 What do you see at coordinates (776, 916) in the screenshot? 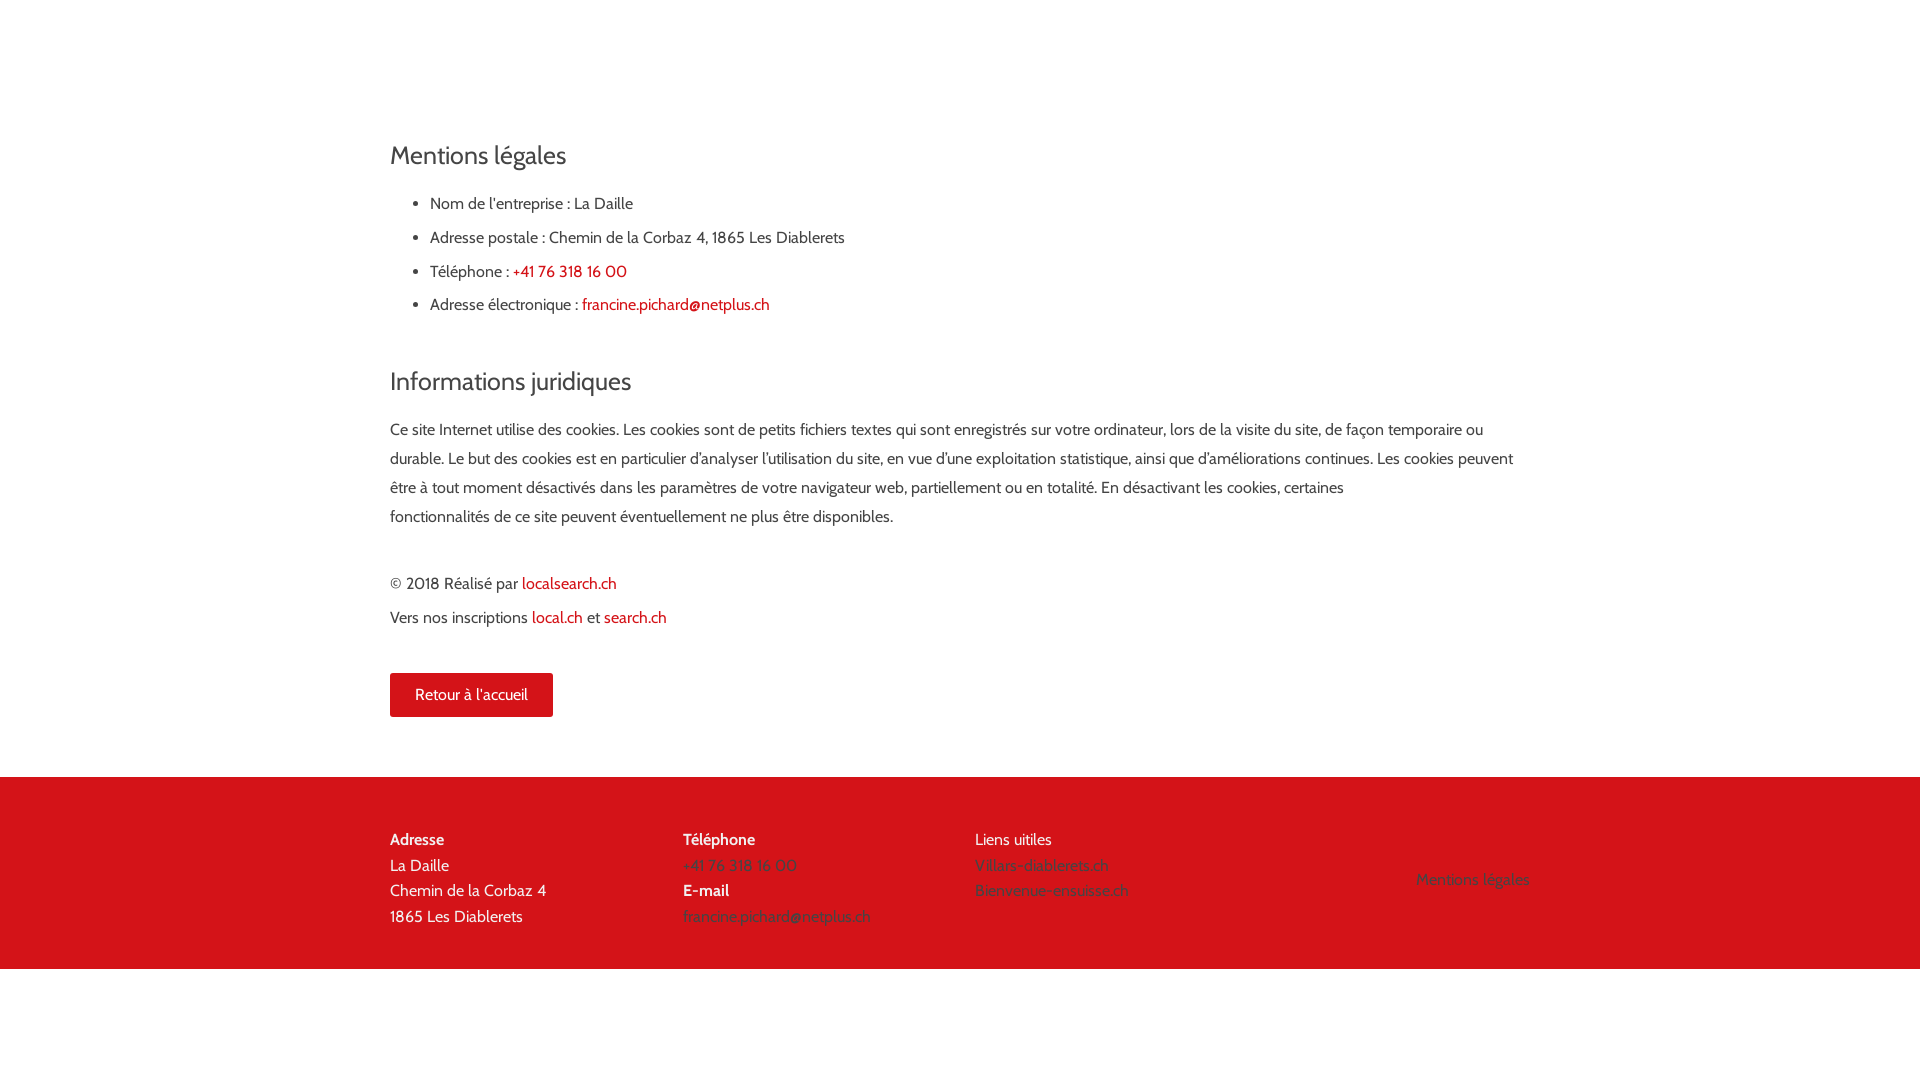
I see `francine.pichard@netplus.ch` at bounding box center [776, 916].